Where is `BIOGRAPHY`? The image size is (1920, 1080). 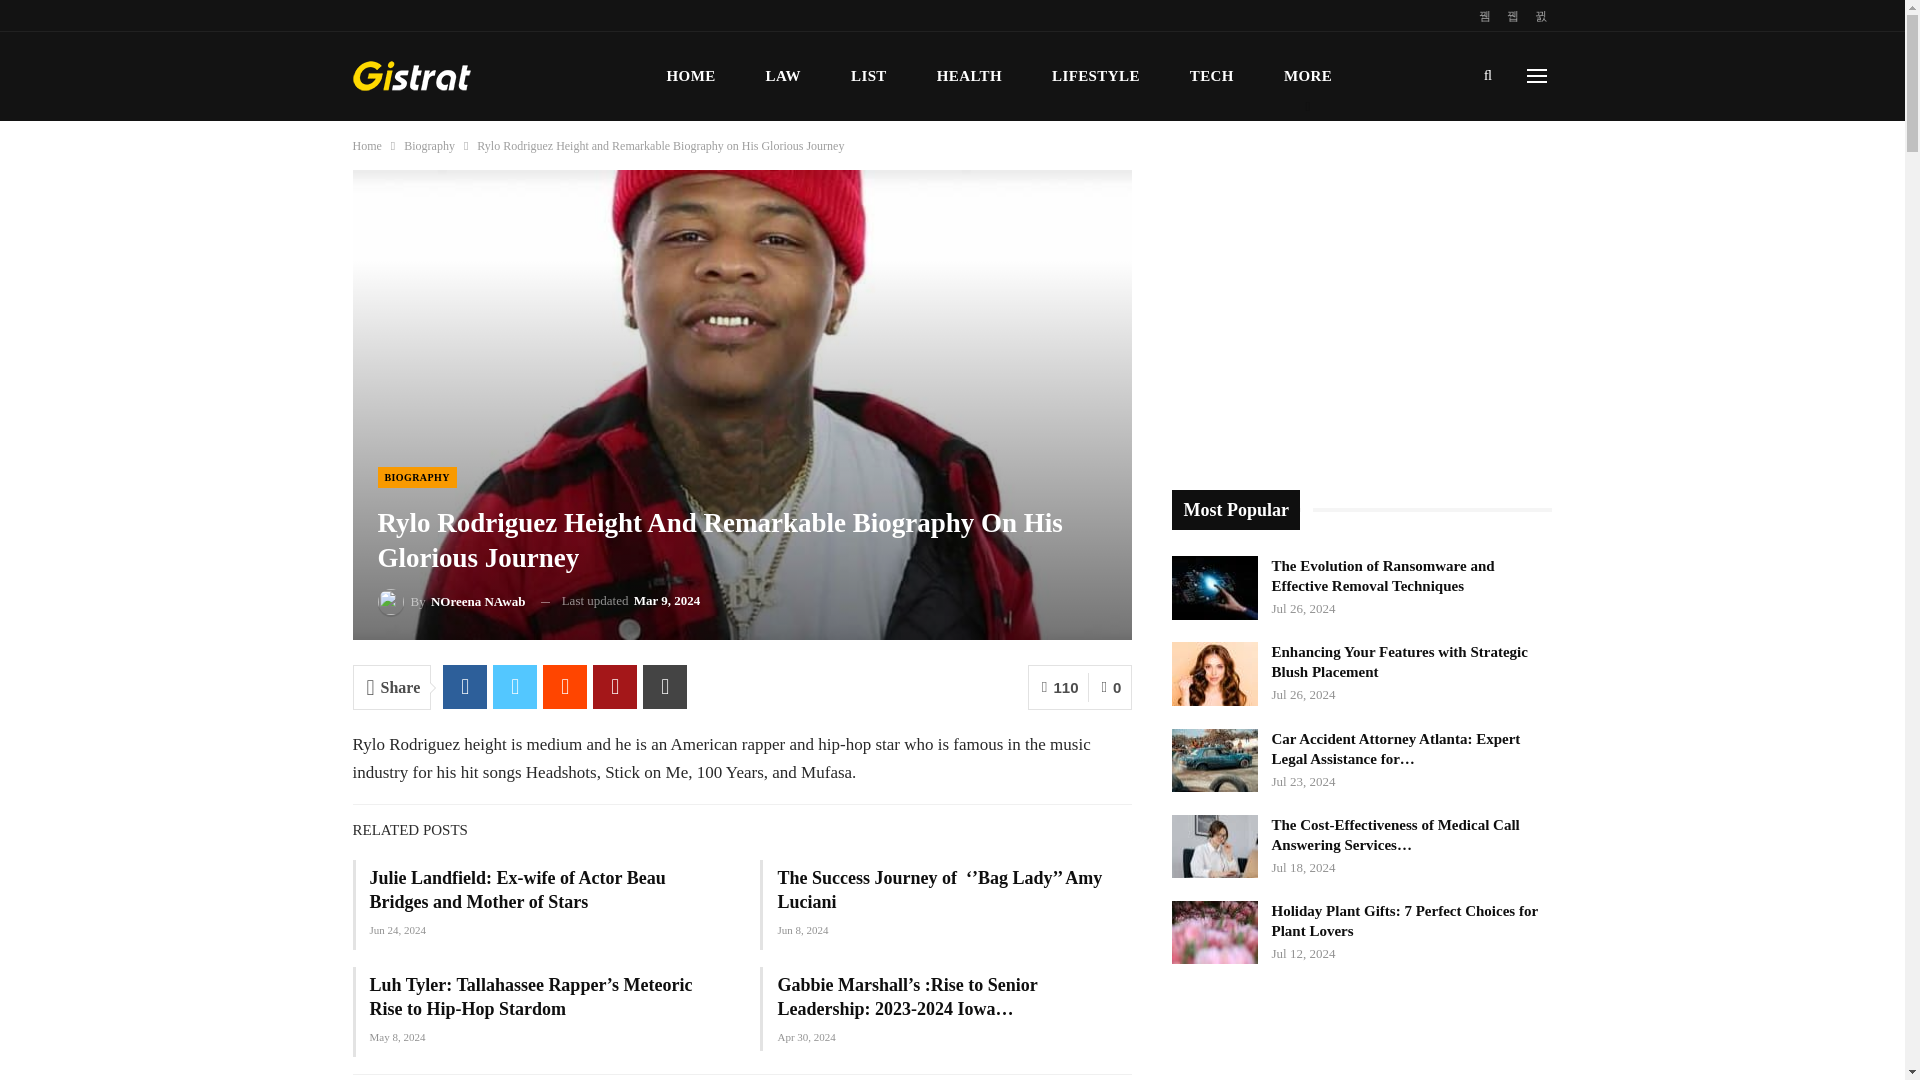
BIOGRAPHY is located at coordinates (417, 477).